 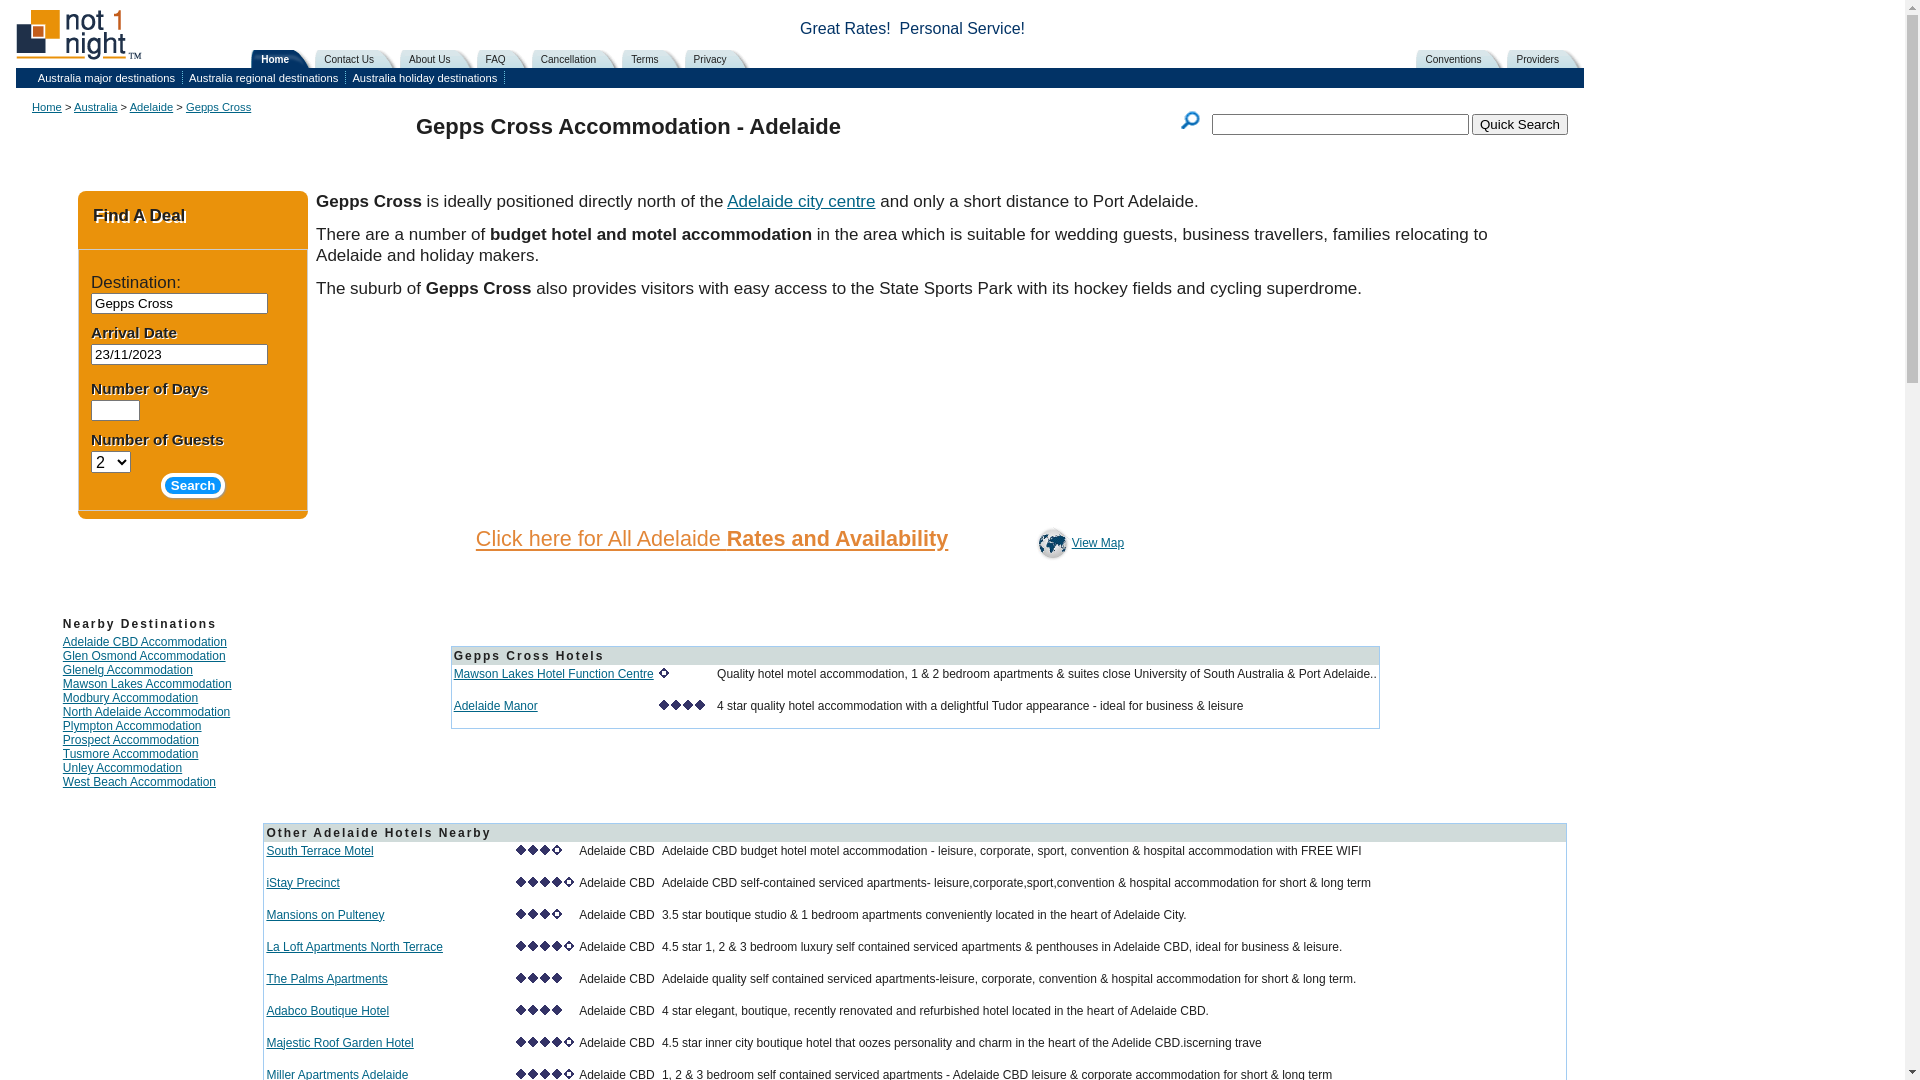 What do you see at coordinates (712, 540) in the screenshot?
I see `Click here for All Adelaide Rates and Availability` at bounding box center [712, 540].